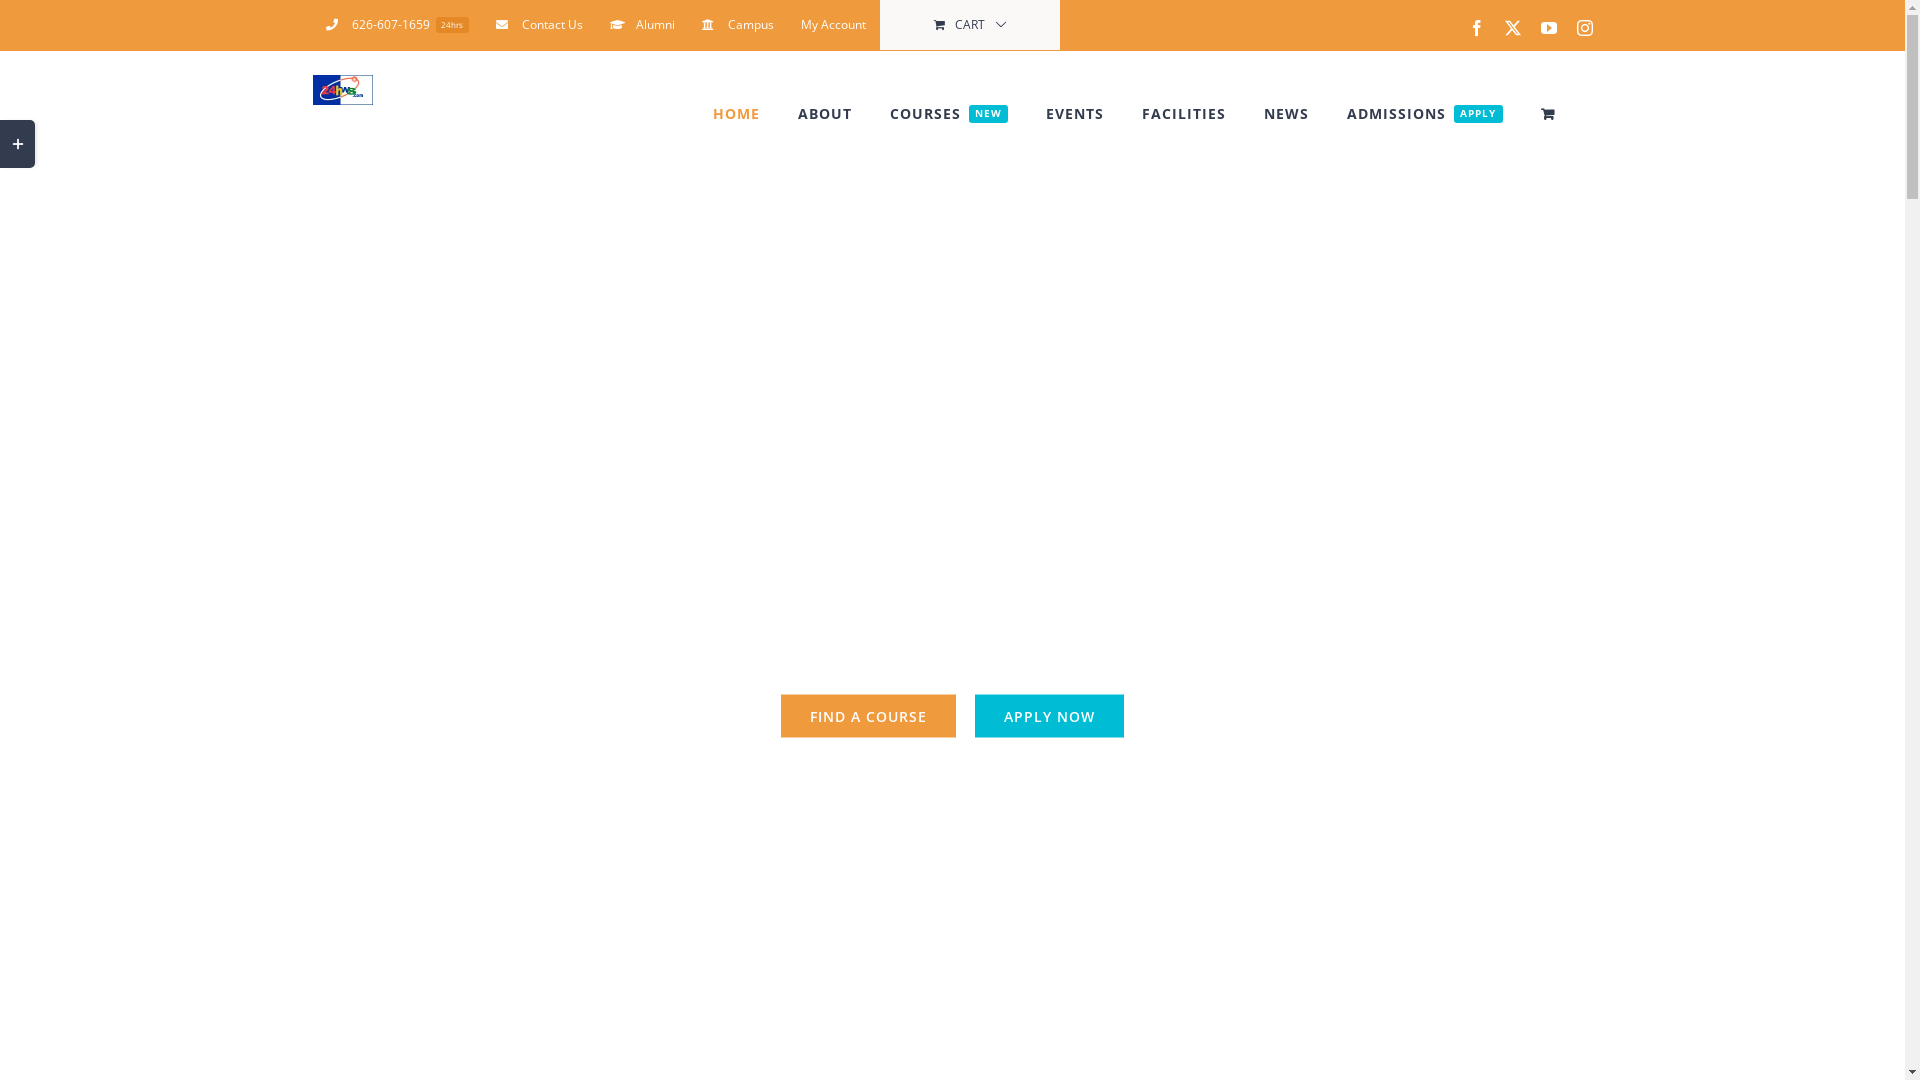  I want to click on HOME, so click(736, 114).